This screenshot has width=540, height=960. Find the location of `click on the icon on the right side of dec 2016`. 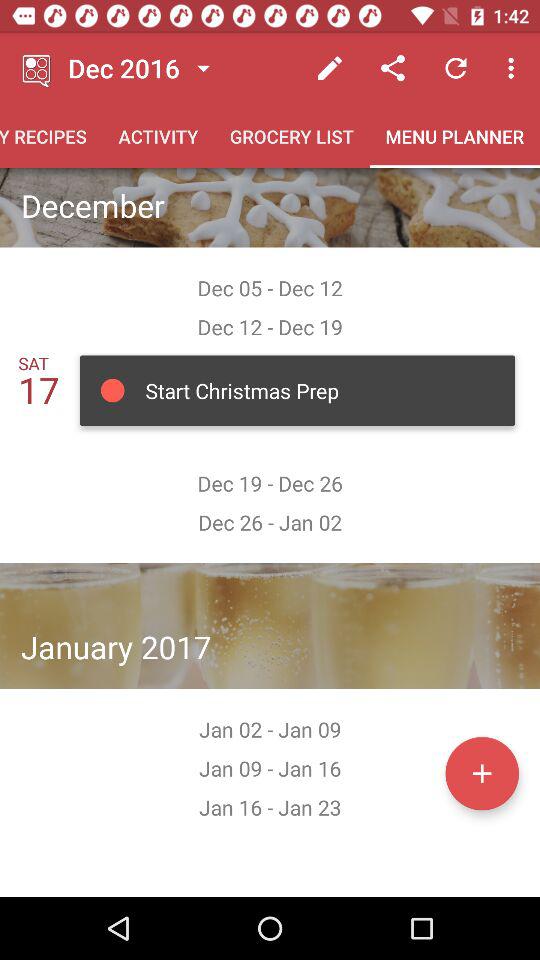

click on the icon on the right side of dec 2016 is located at coordinates (203, 68).